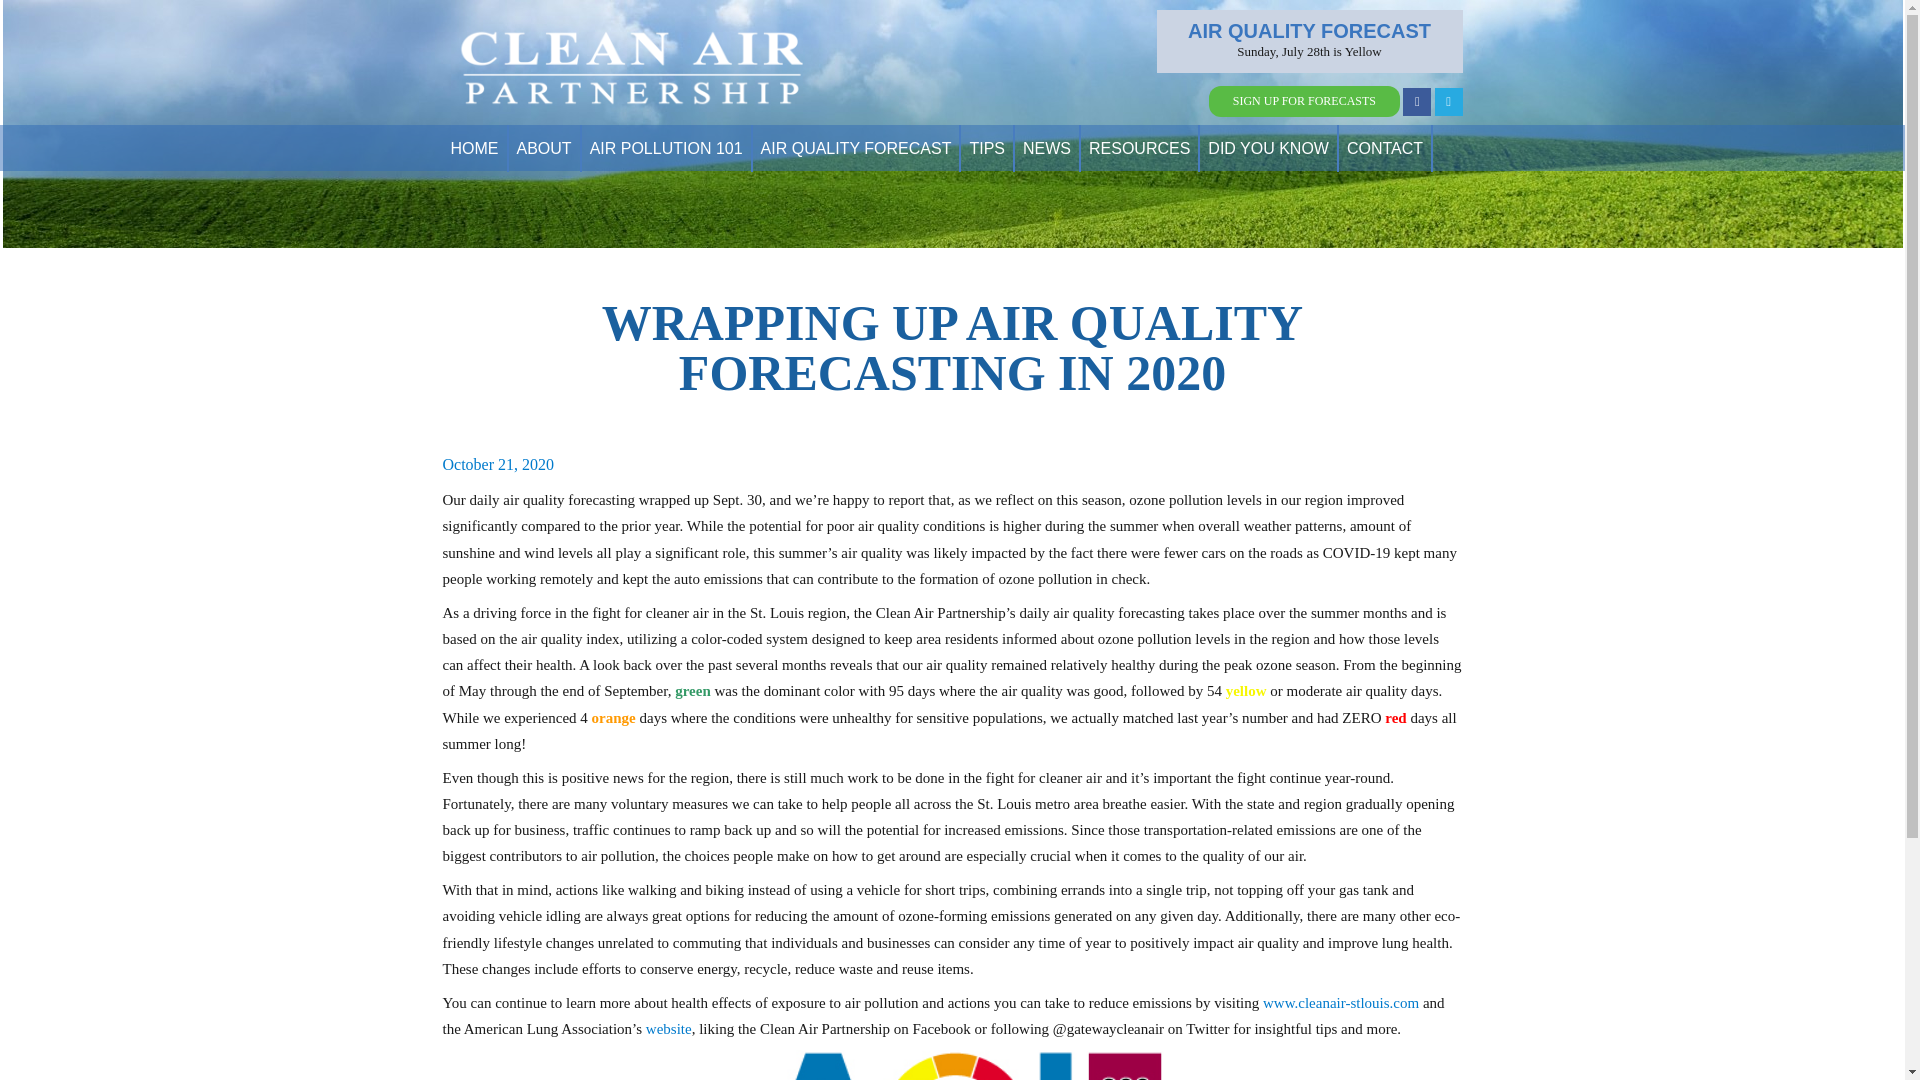 The width and height of the screenshot is (1920, 1080). I want to click on October 21, 2020, so click(498, 464).